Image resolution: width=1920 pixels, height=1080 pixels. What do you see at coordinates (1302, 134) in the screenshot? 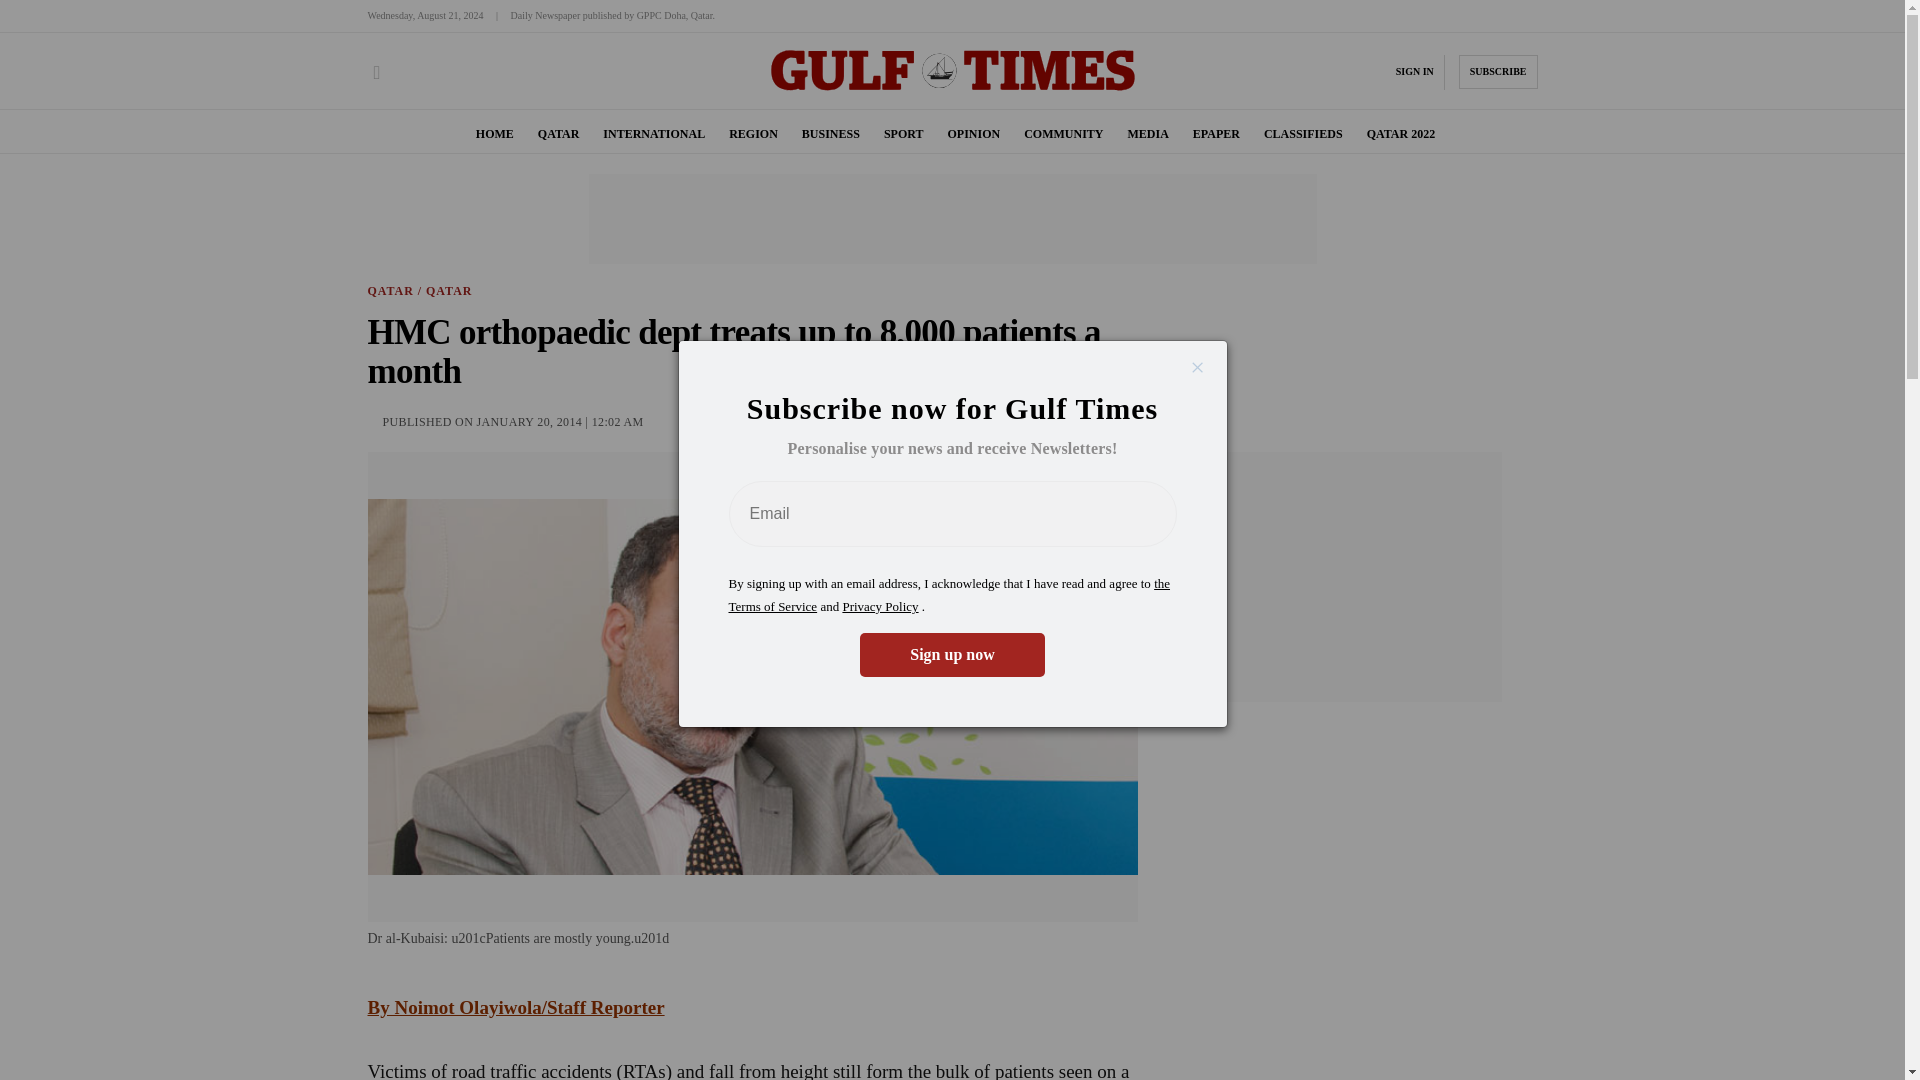
I see `CLASSIFIEDS` at bounding box center [1302, 134].